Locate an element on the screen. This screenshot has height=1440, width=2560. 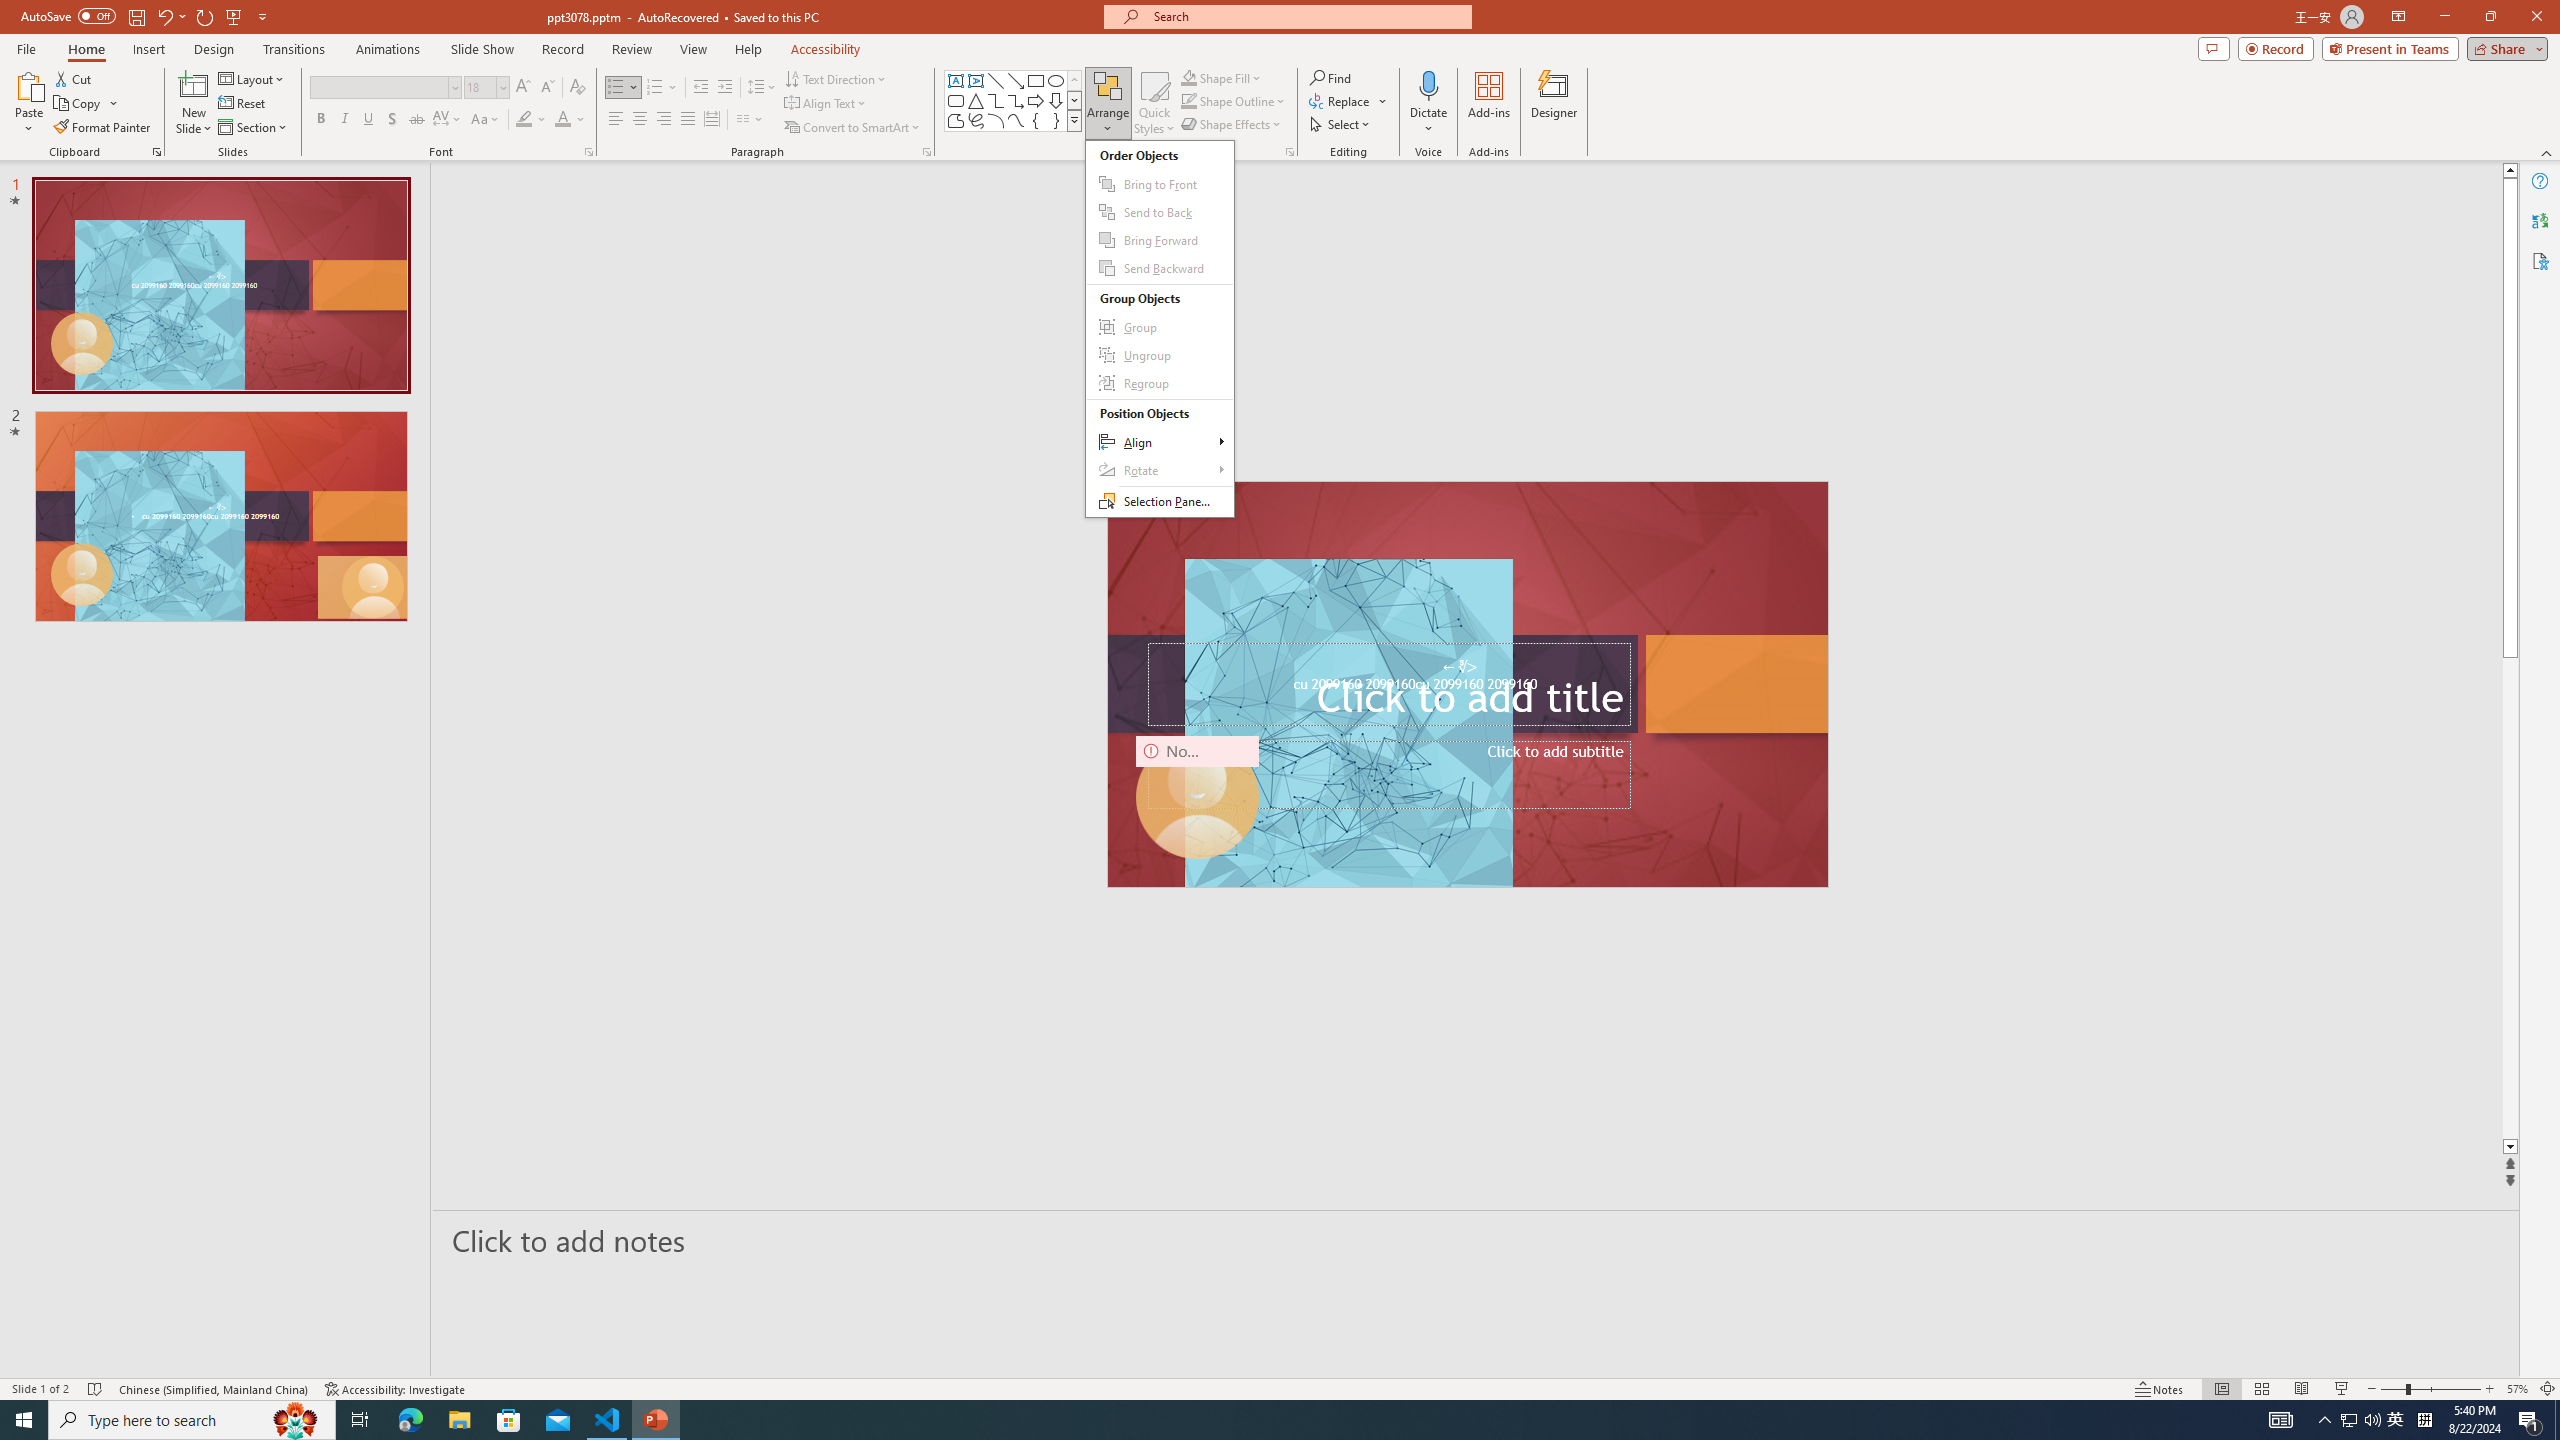
Connector: Elbow Arrow is located at coordinates (1016, 100).